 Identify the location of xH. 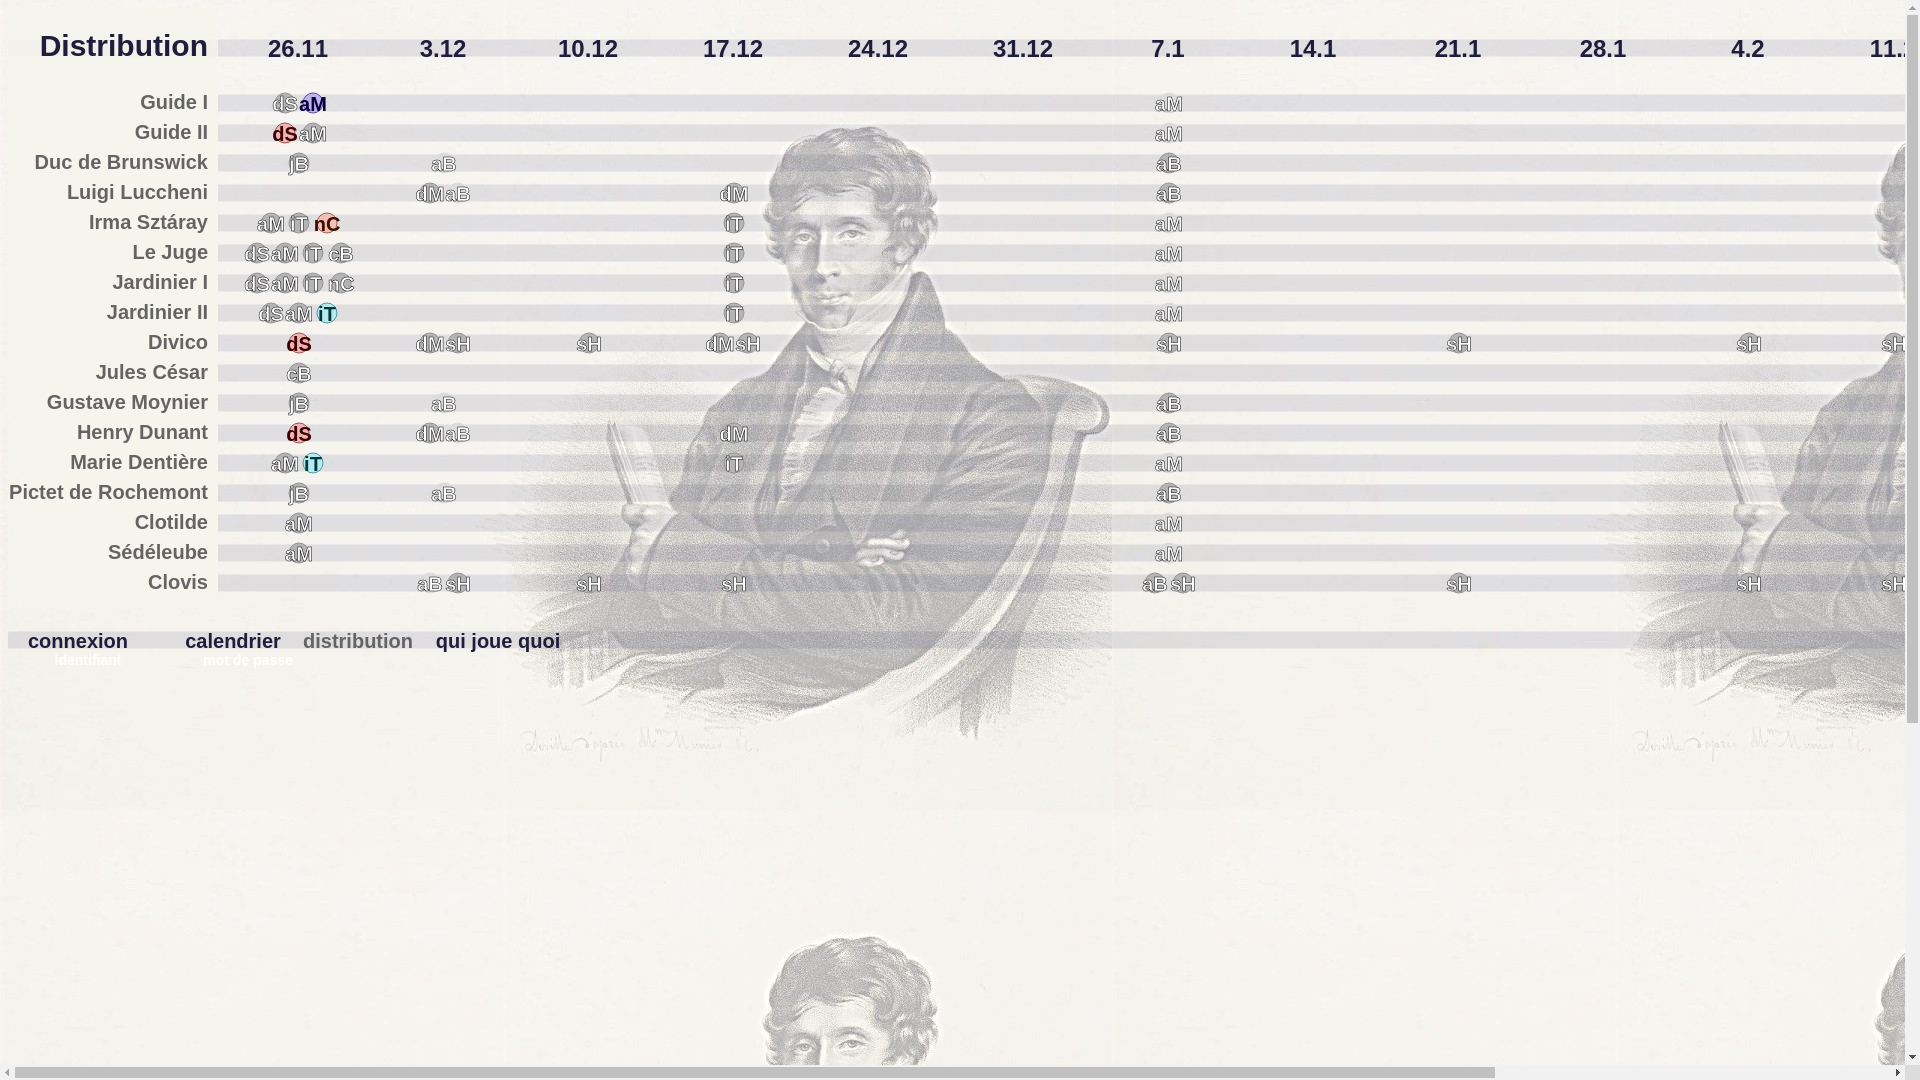
(1208, 744).